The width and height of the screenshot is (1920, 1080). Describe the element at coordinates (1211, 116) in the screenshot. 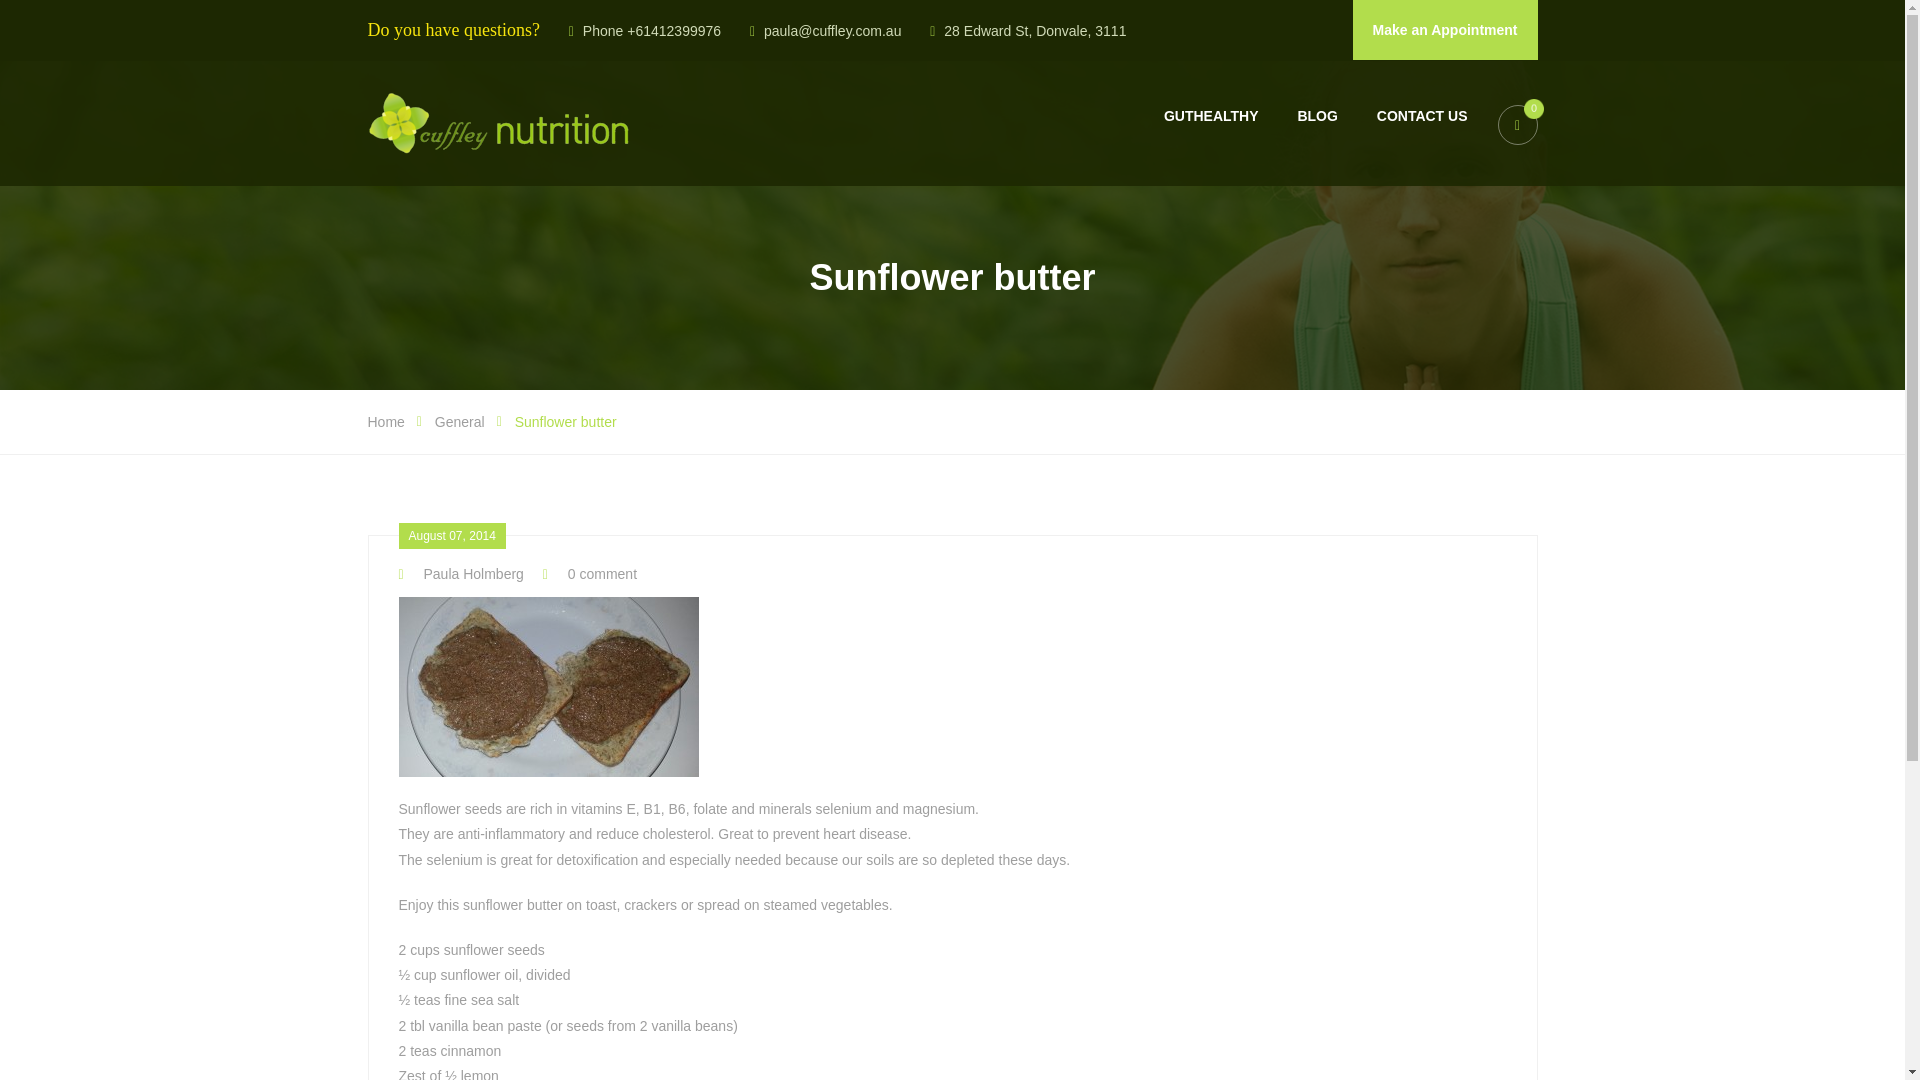

I see `GUTHEALTHY` at that location.